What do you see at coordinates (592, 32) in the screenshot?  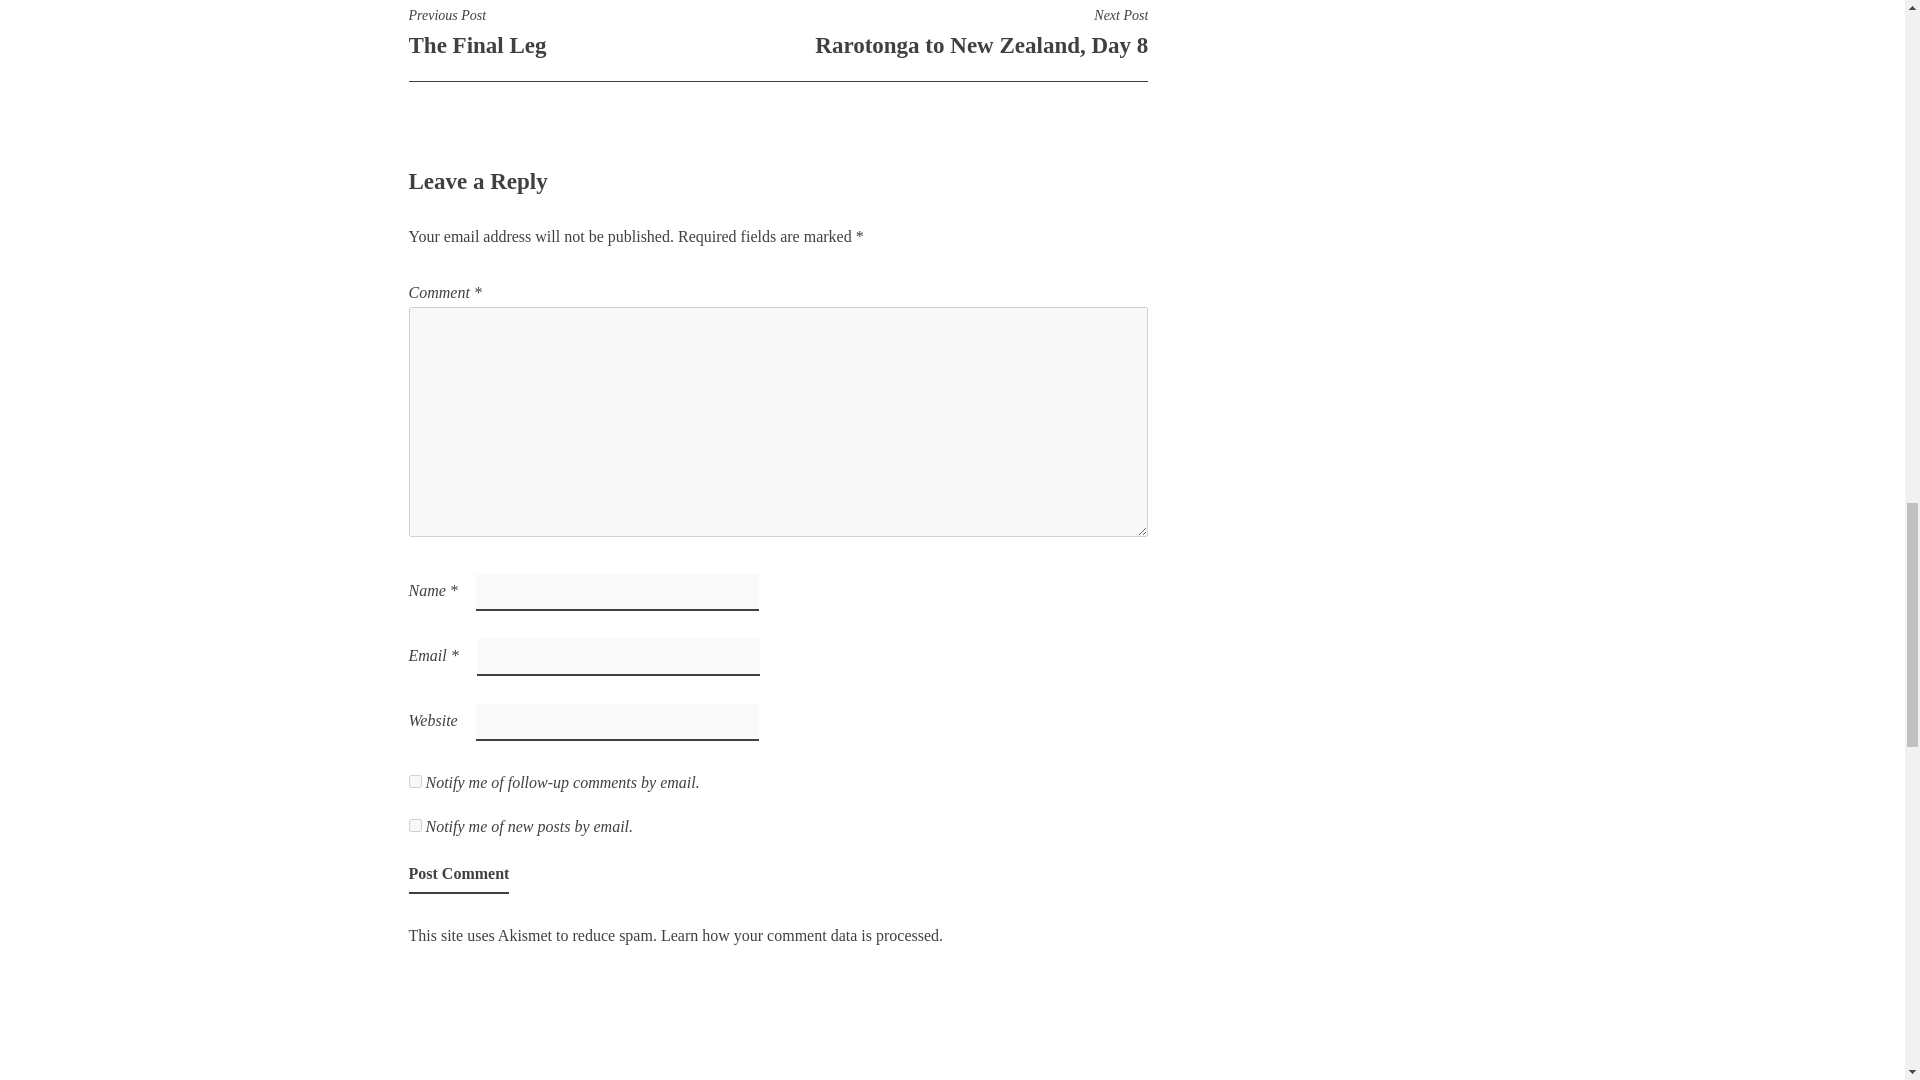 I see `Post Comment` at bounding box center [592, 32].